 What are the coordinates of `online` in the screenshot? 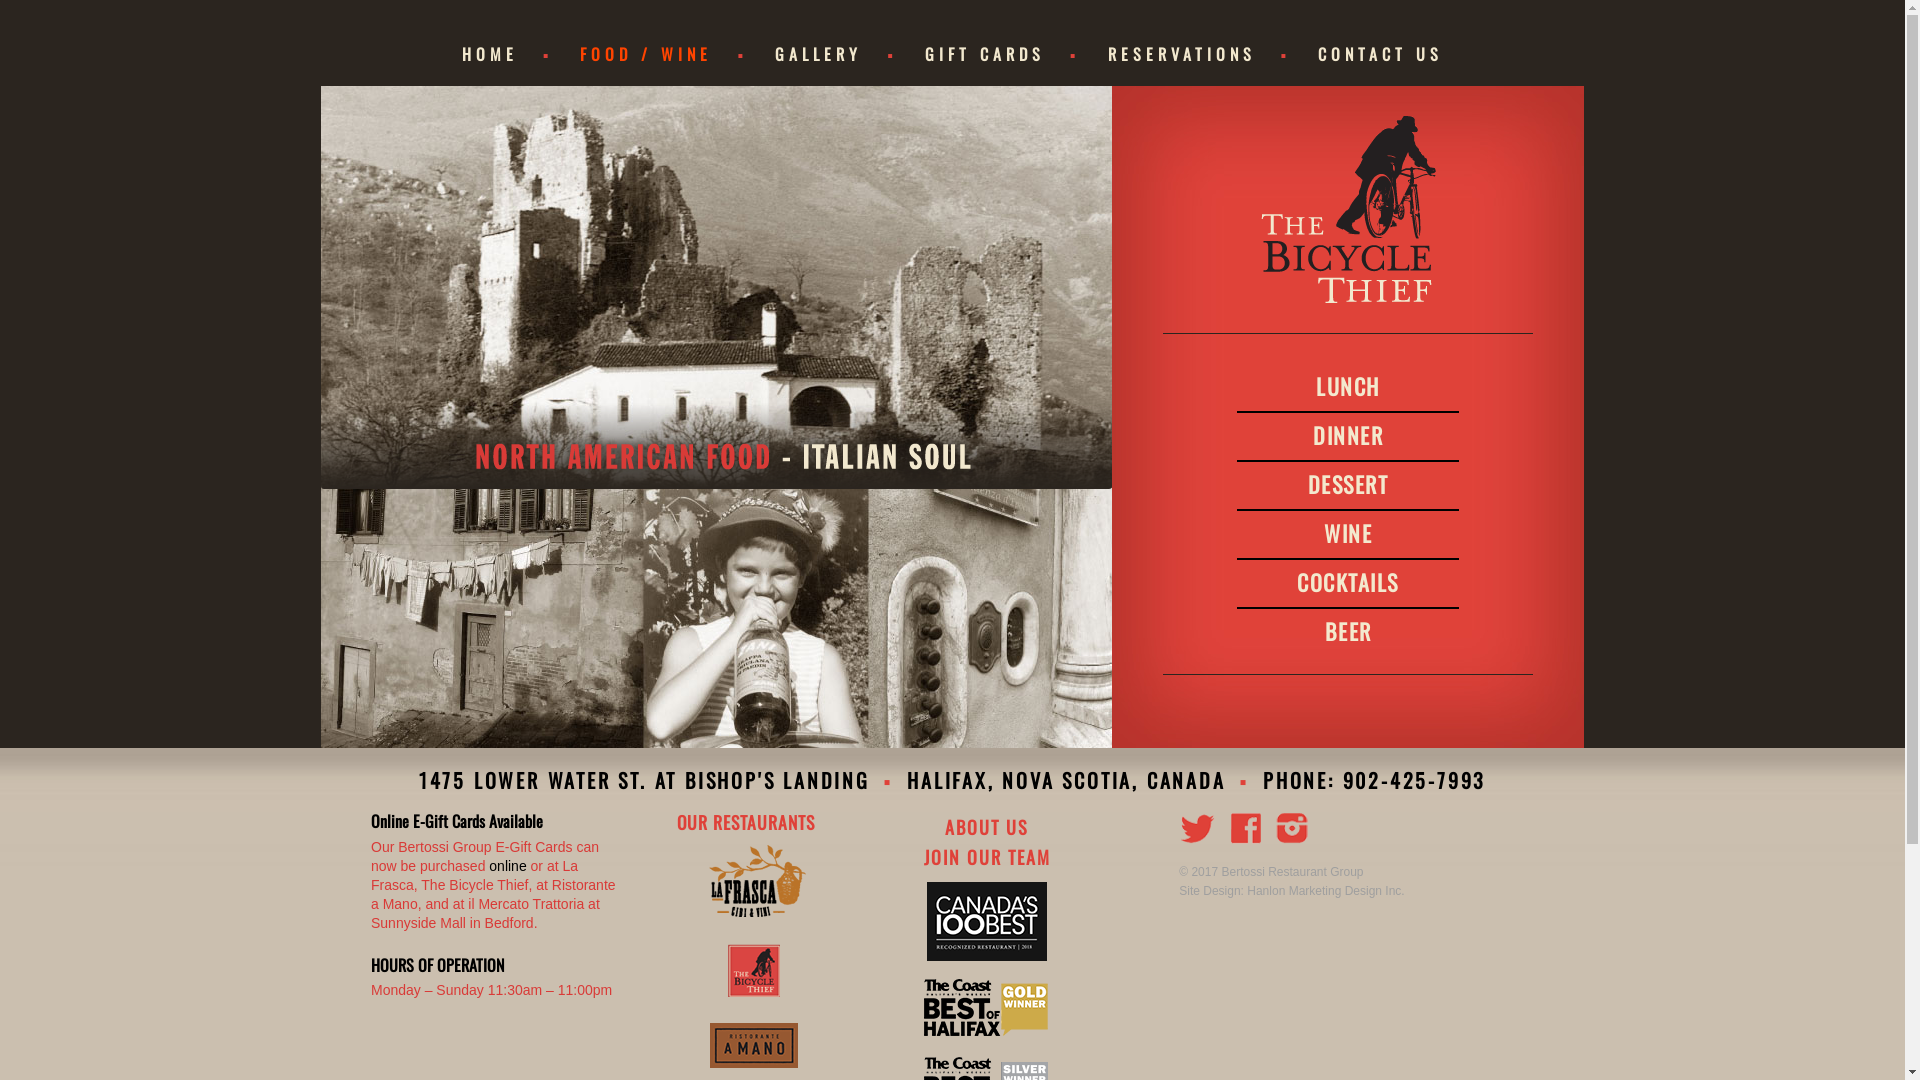 It's located at (508, 866).